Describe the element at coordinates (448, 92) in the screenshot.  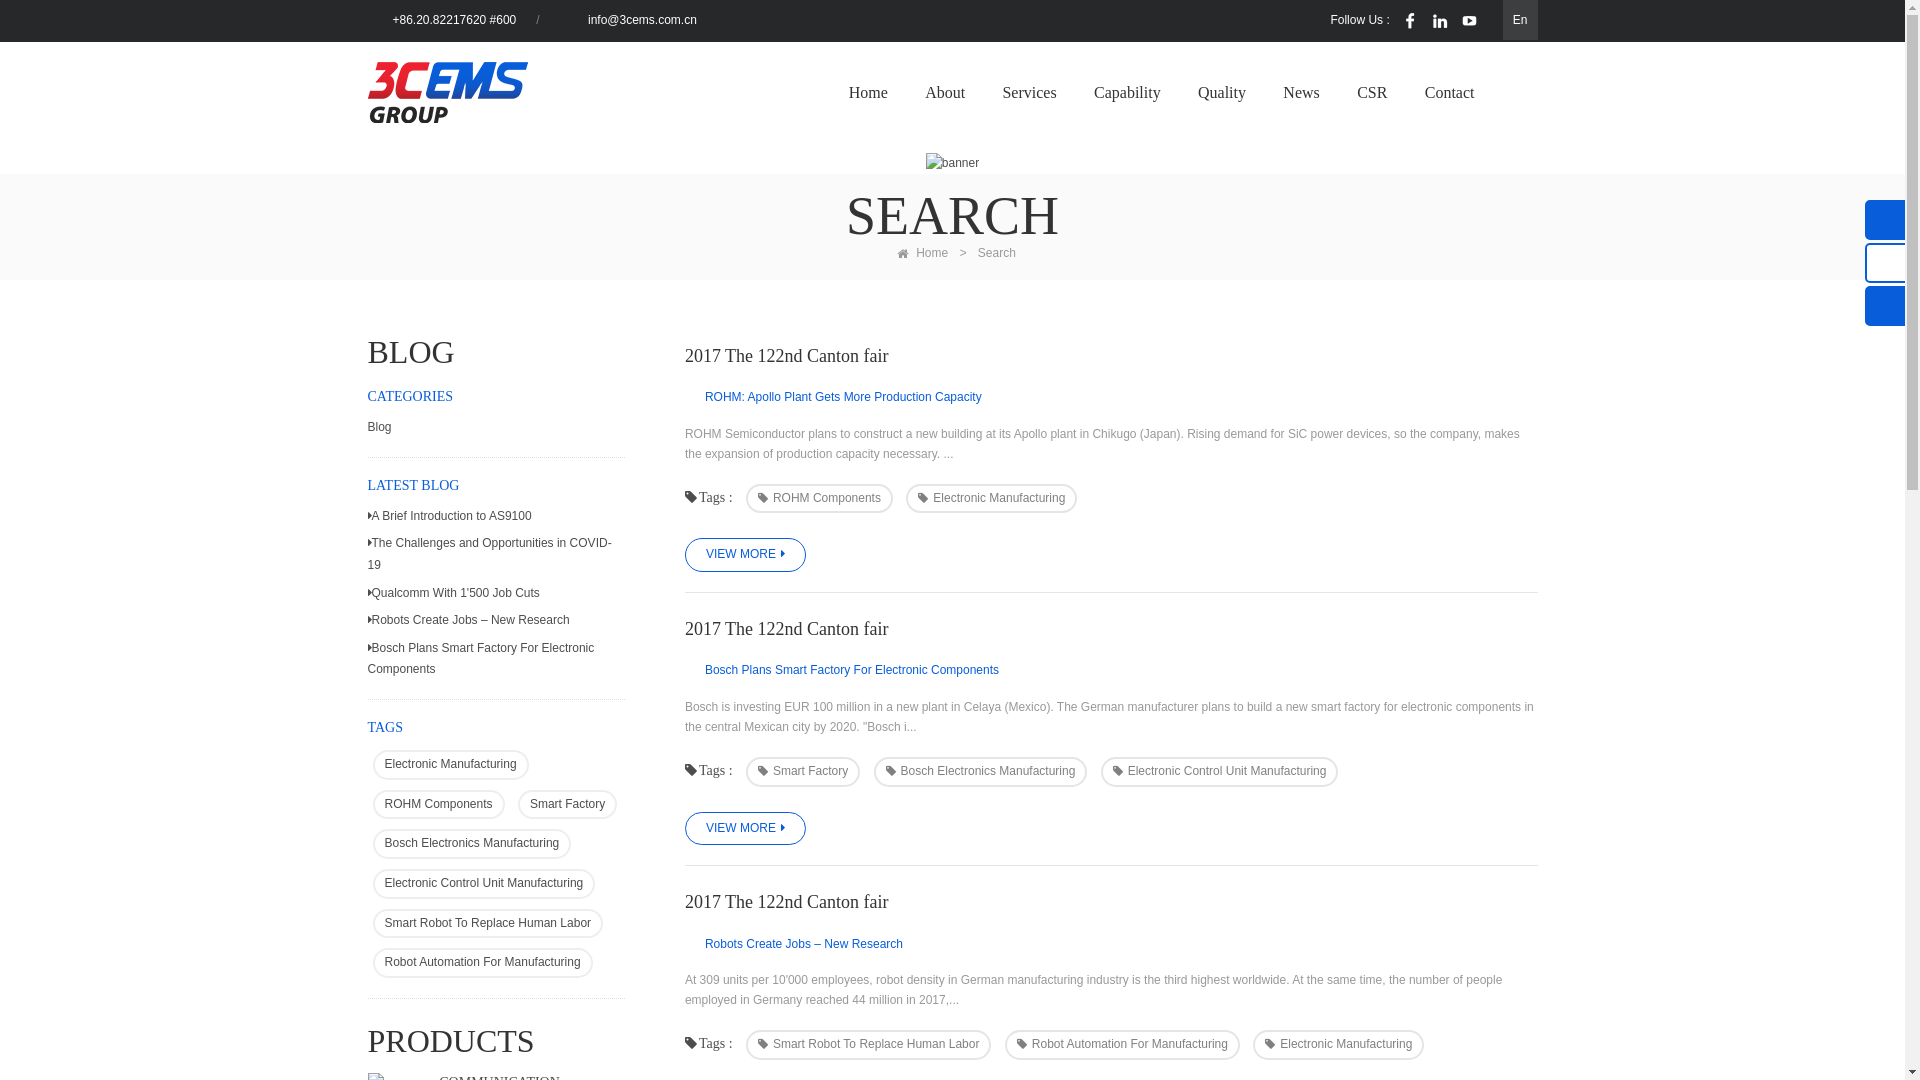
I see `3CEMS Group.` at that location.